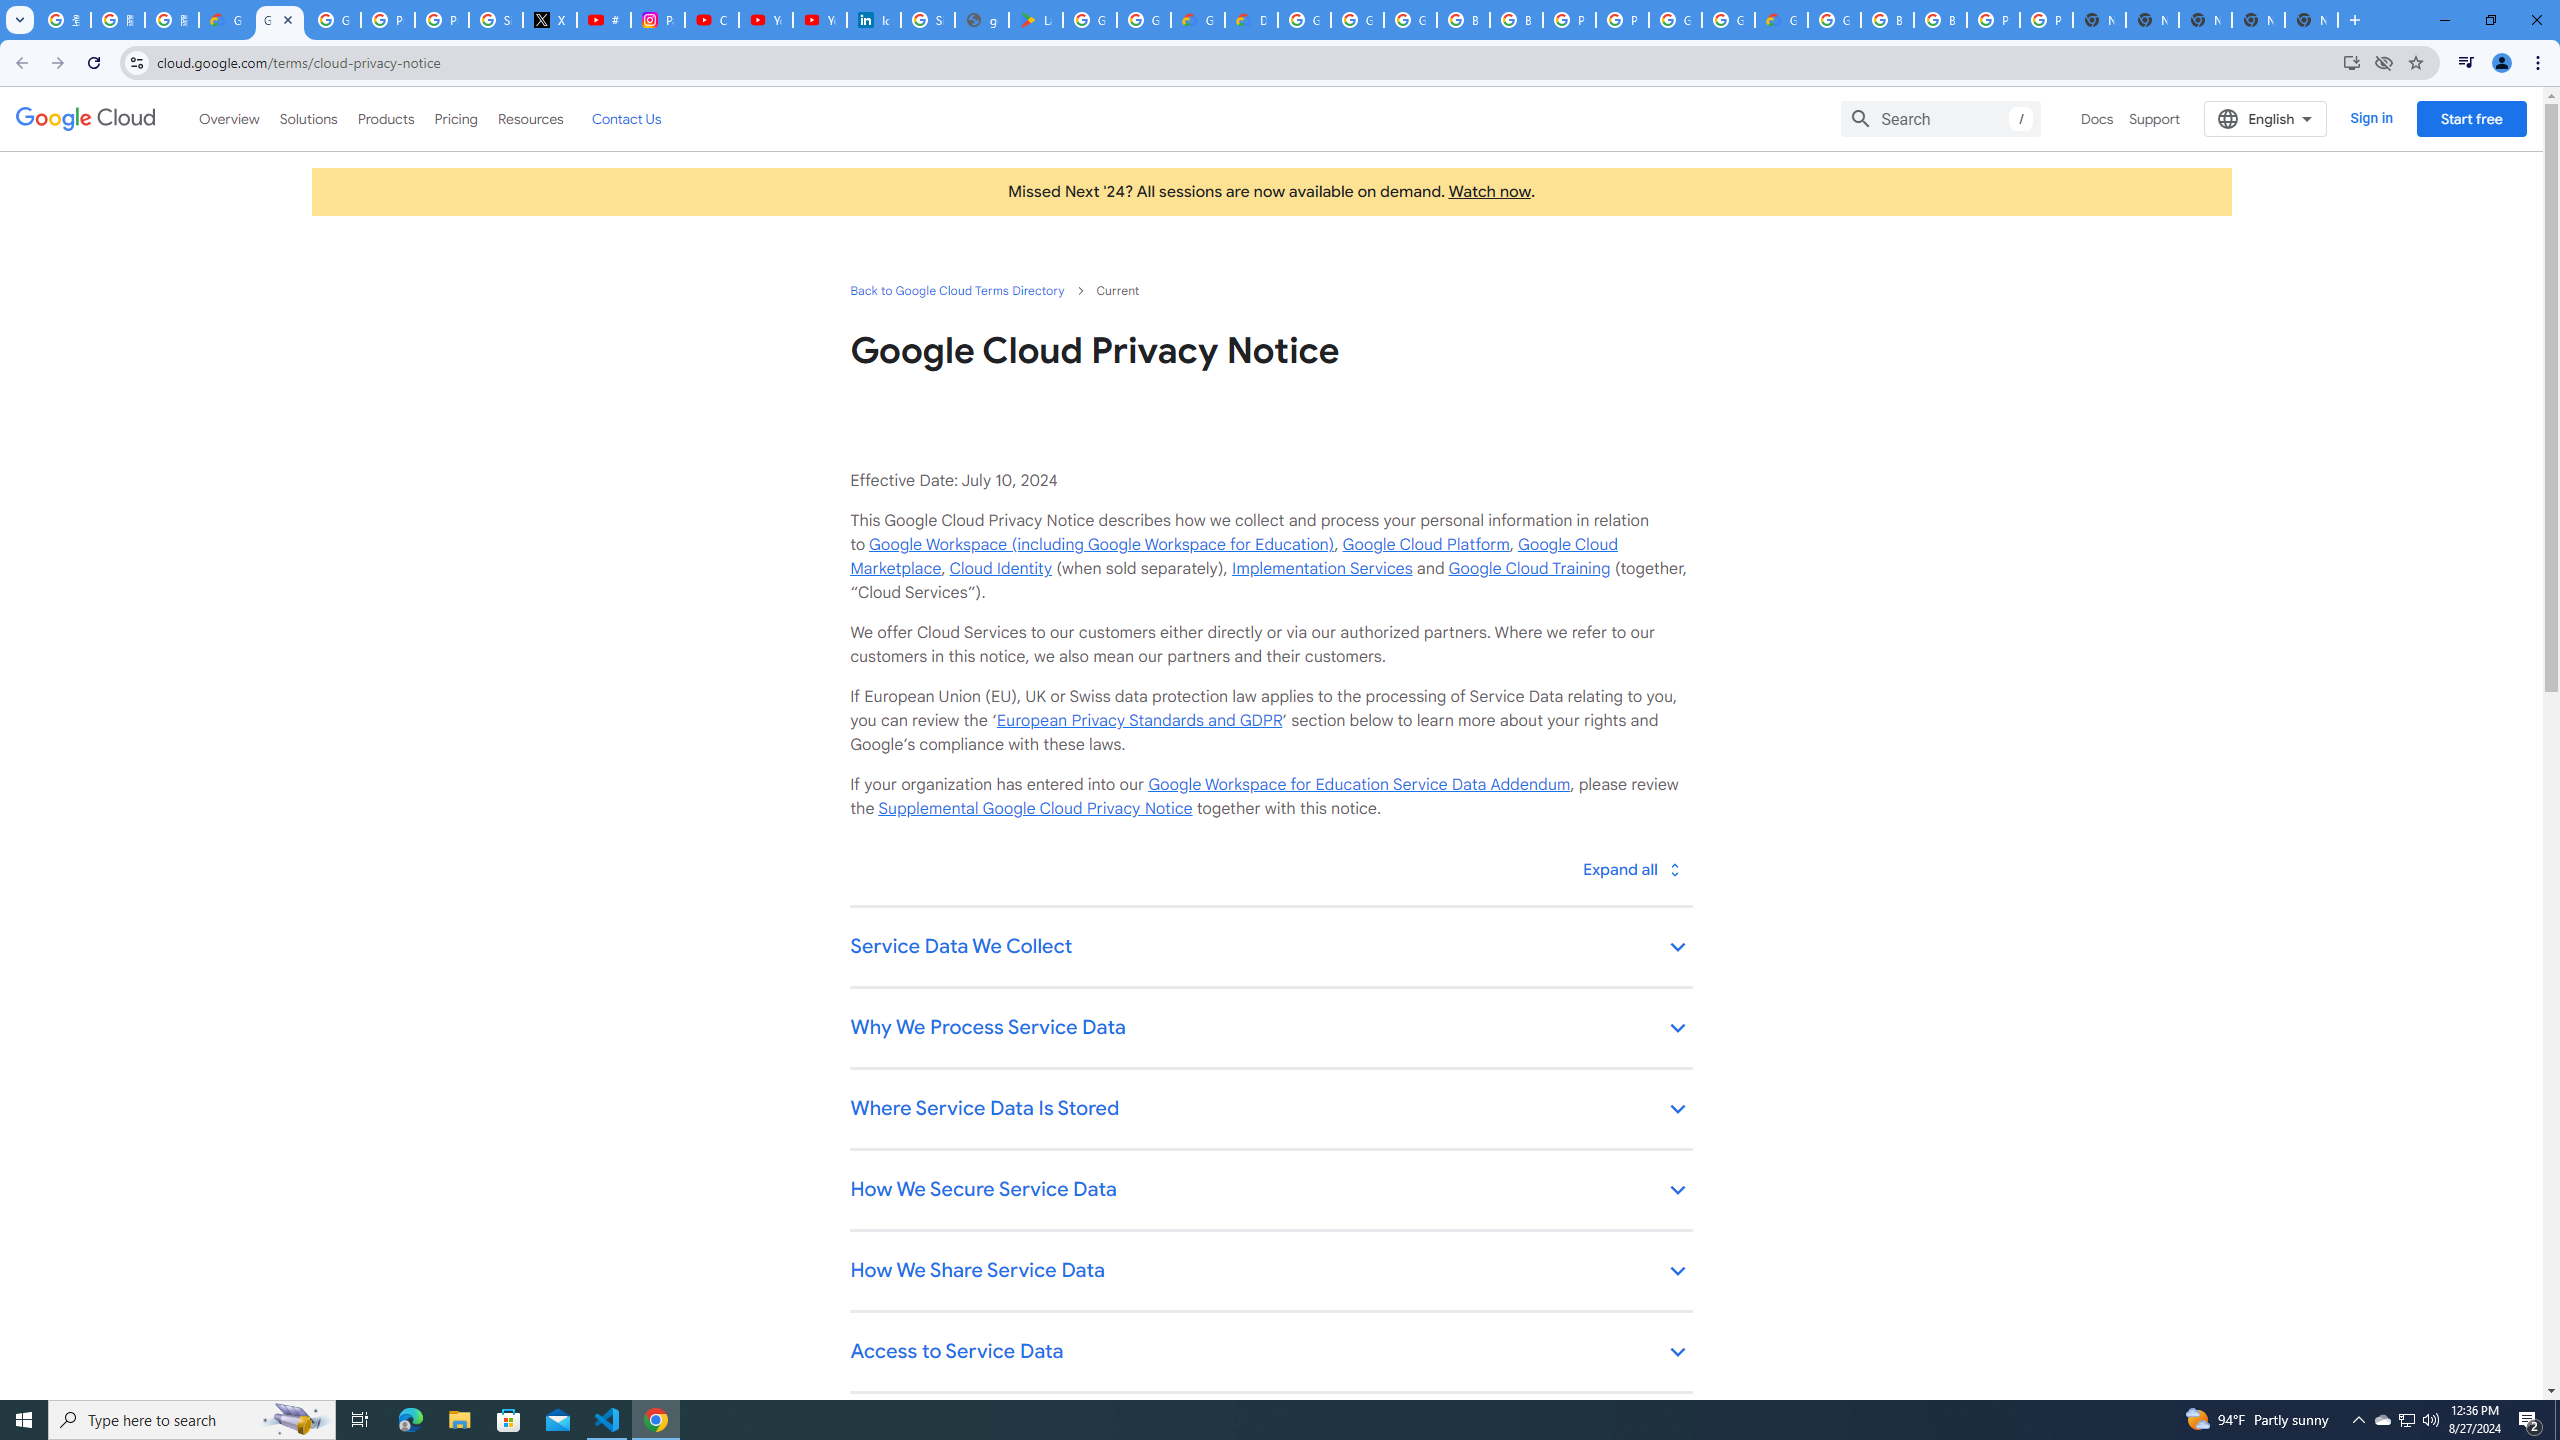  What do you see at coordinates (1233, 556) in the screenshot?
I see `Google Cloud Marketplace` at bounding box center [1233, 556].